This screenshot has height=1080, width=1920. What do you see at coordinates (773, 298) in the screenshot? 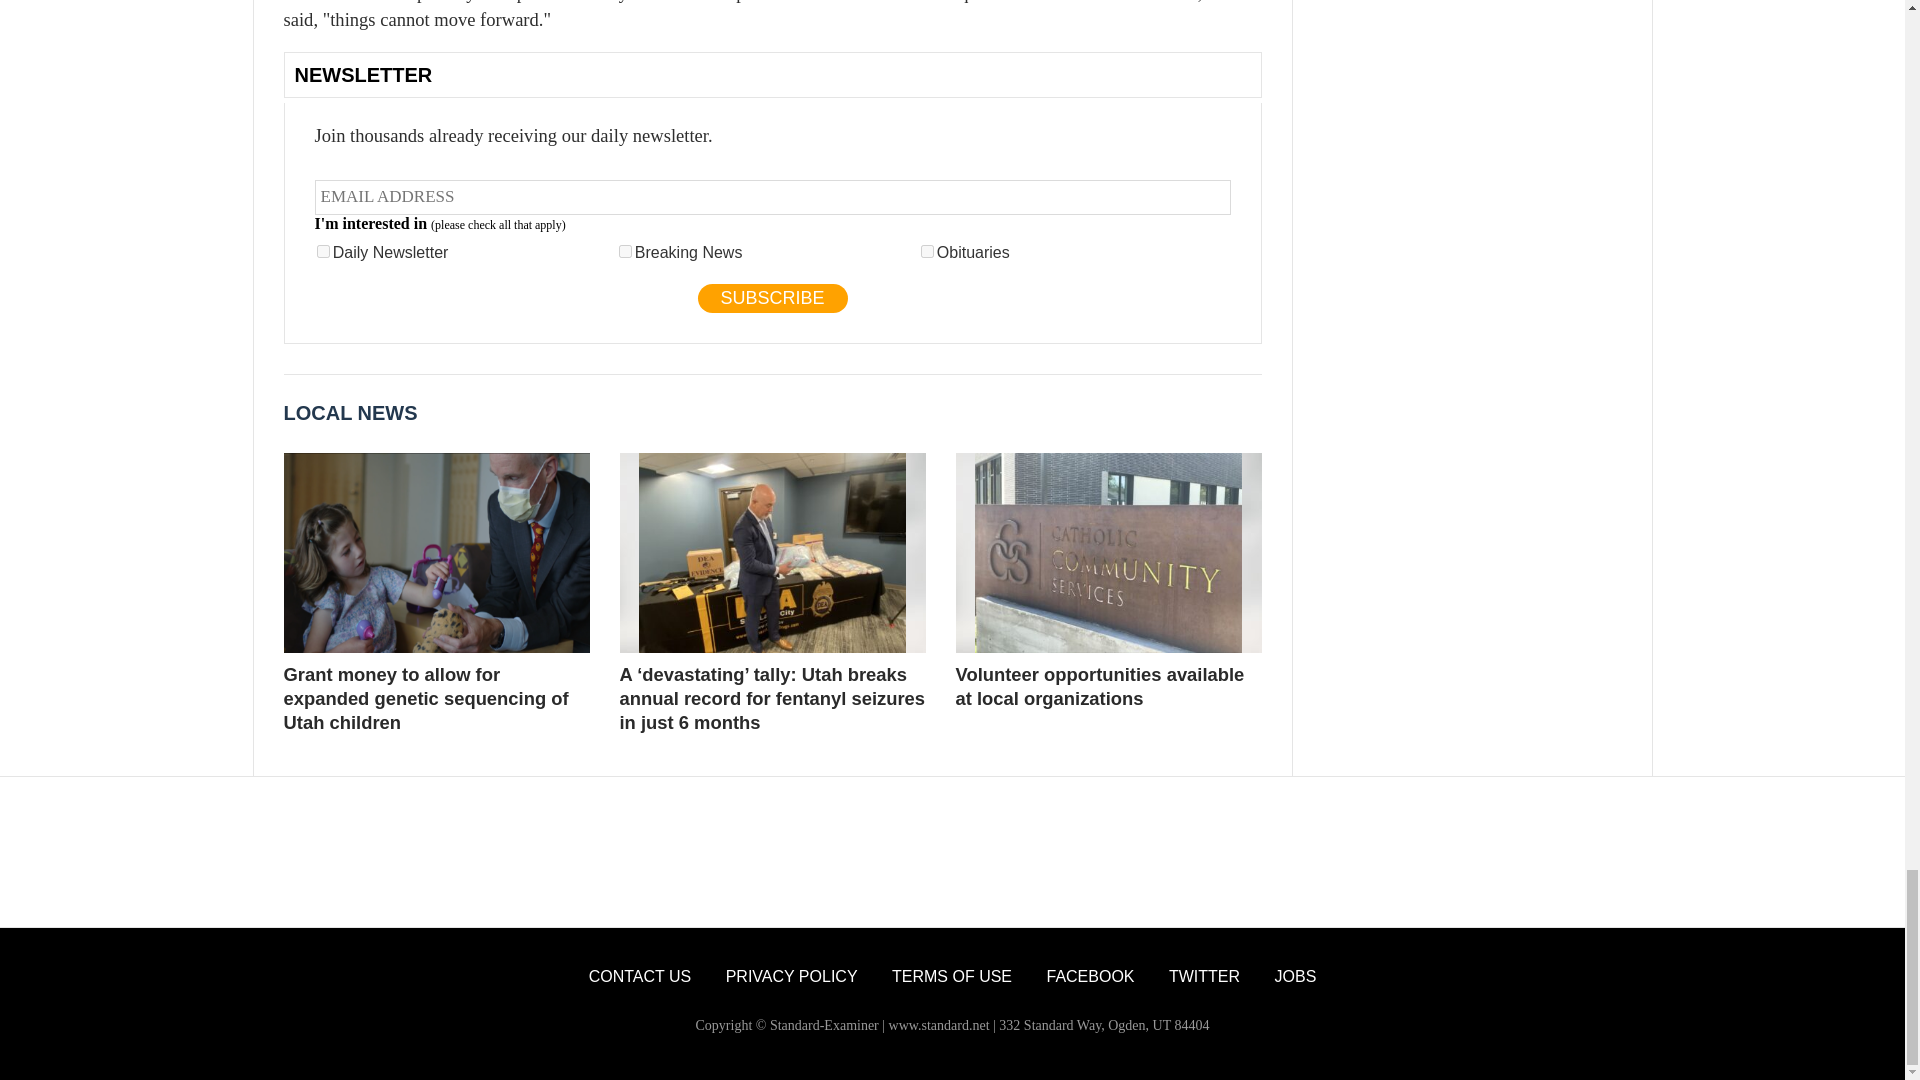
I see `Subscribe` at bounding box center [773, 298].